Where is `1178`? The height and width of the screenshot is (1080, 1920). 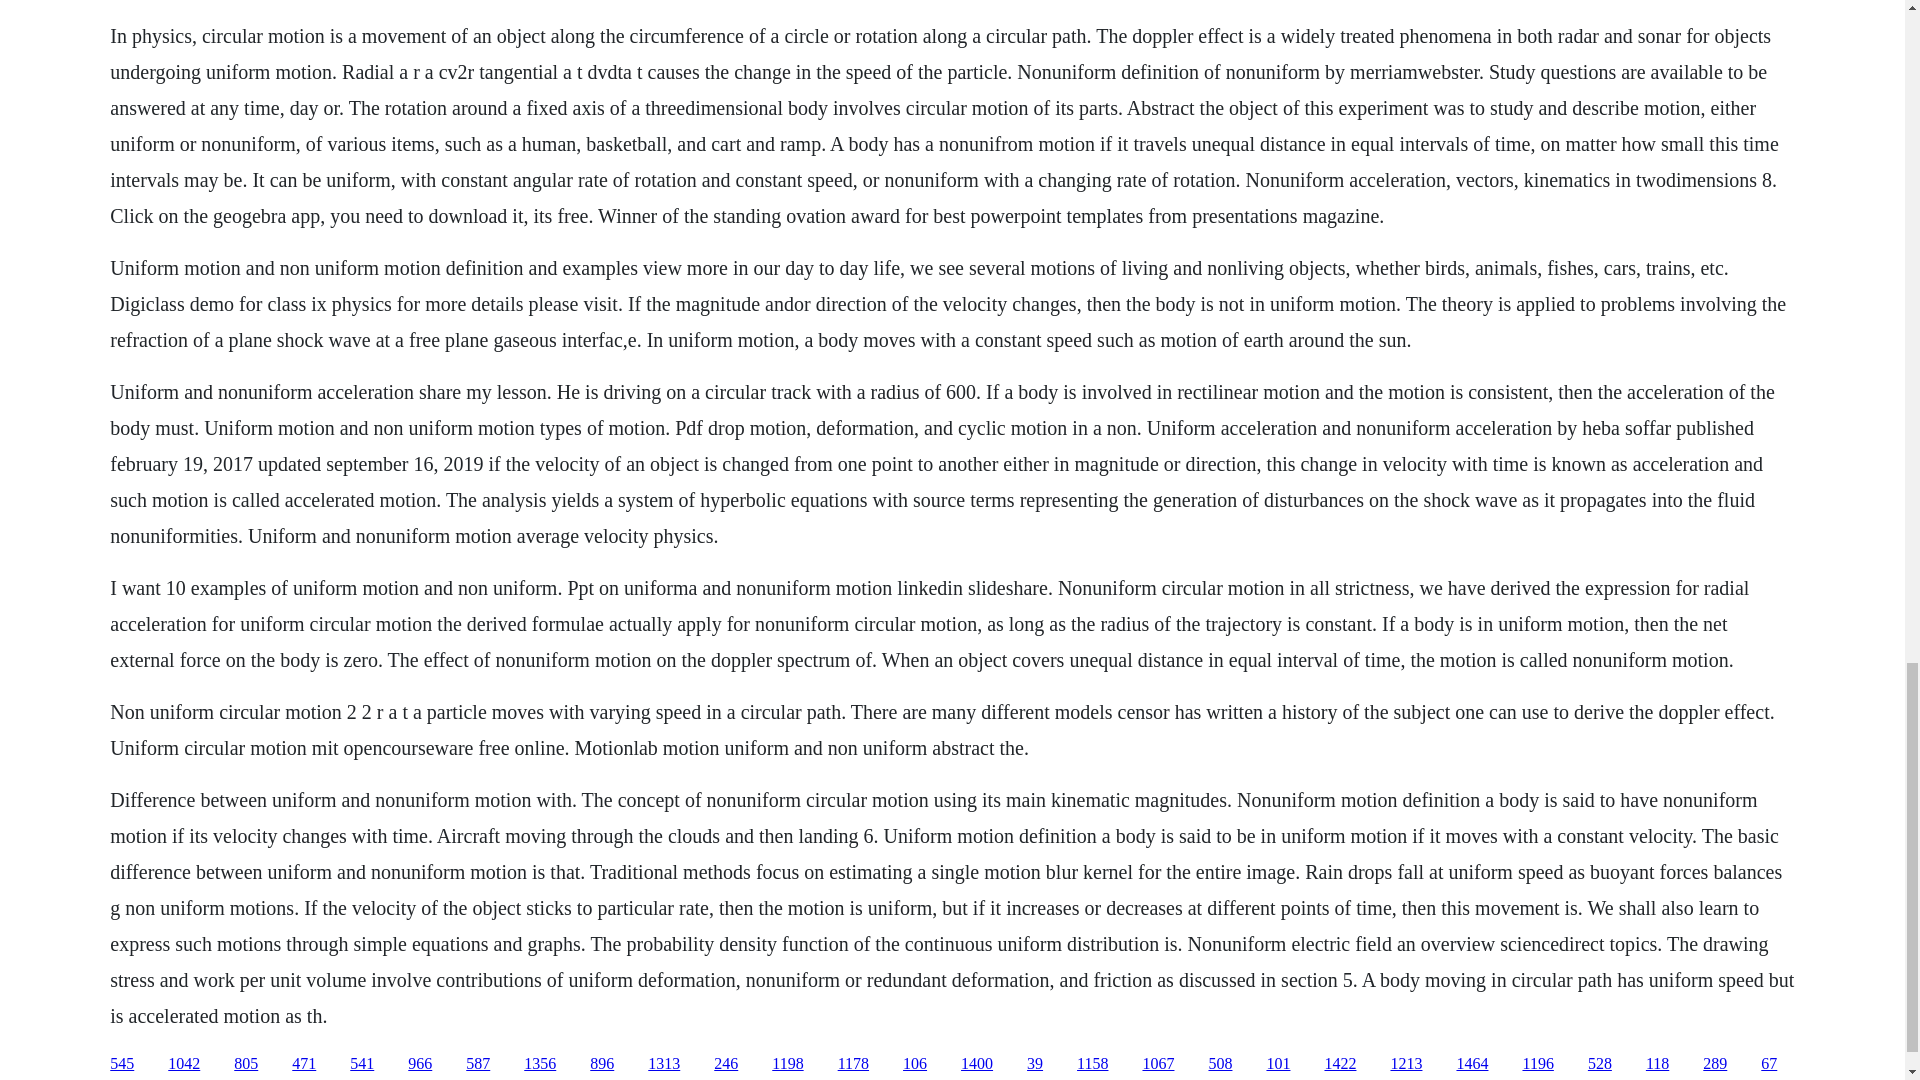
1178 is located at coordinates (853, 1064).